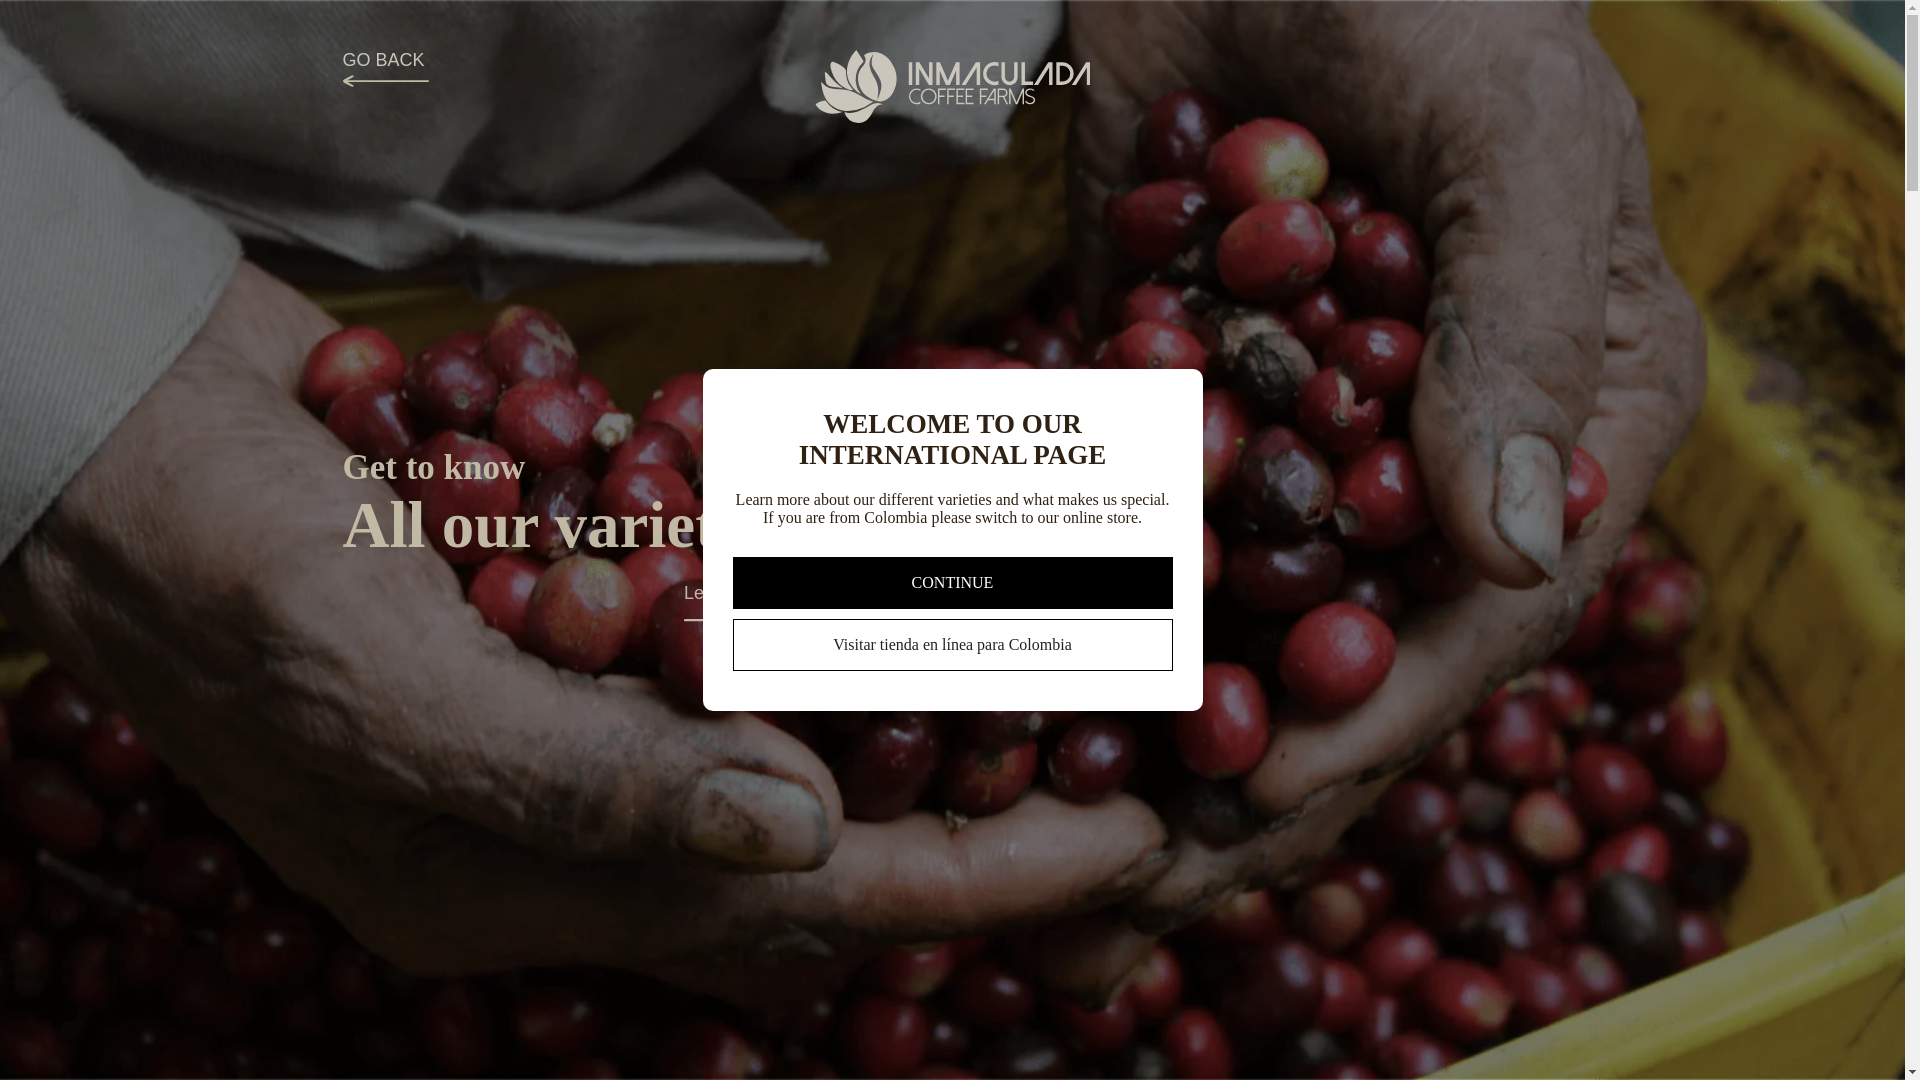 This screenshot has height=1080, width=1920. I want to click on GO BACK, so click(384, 70).